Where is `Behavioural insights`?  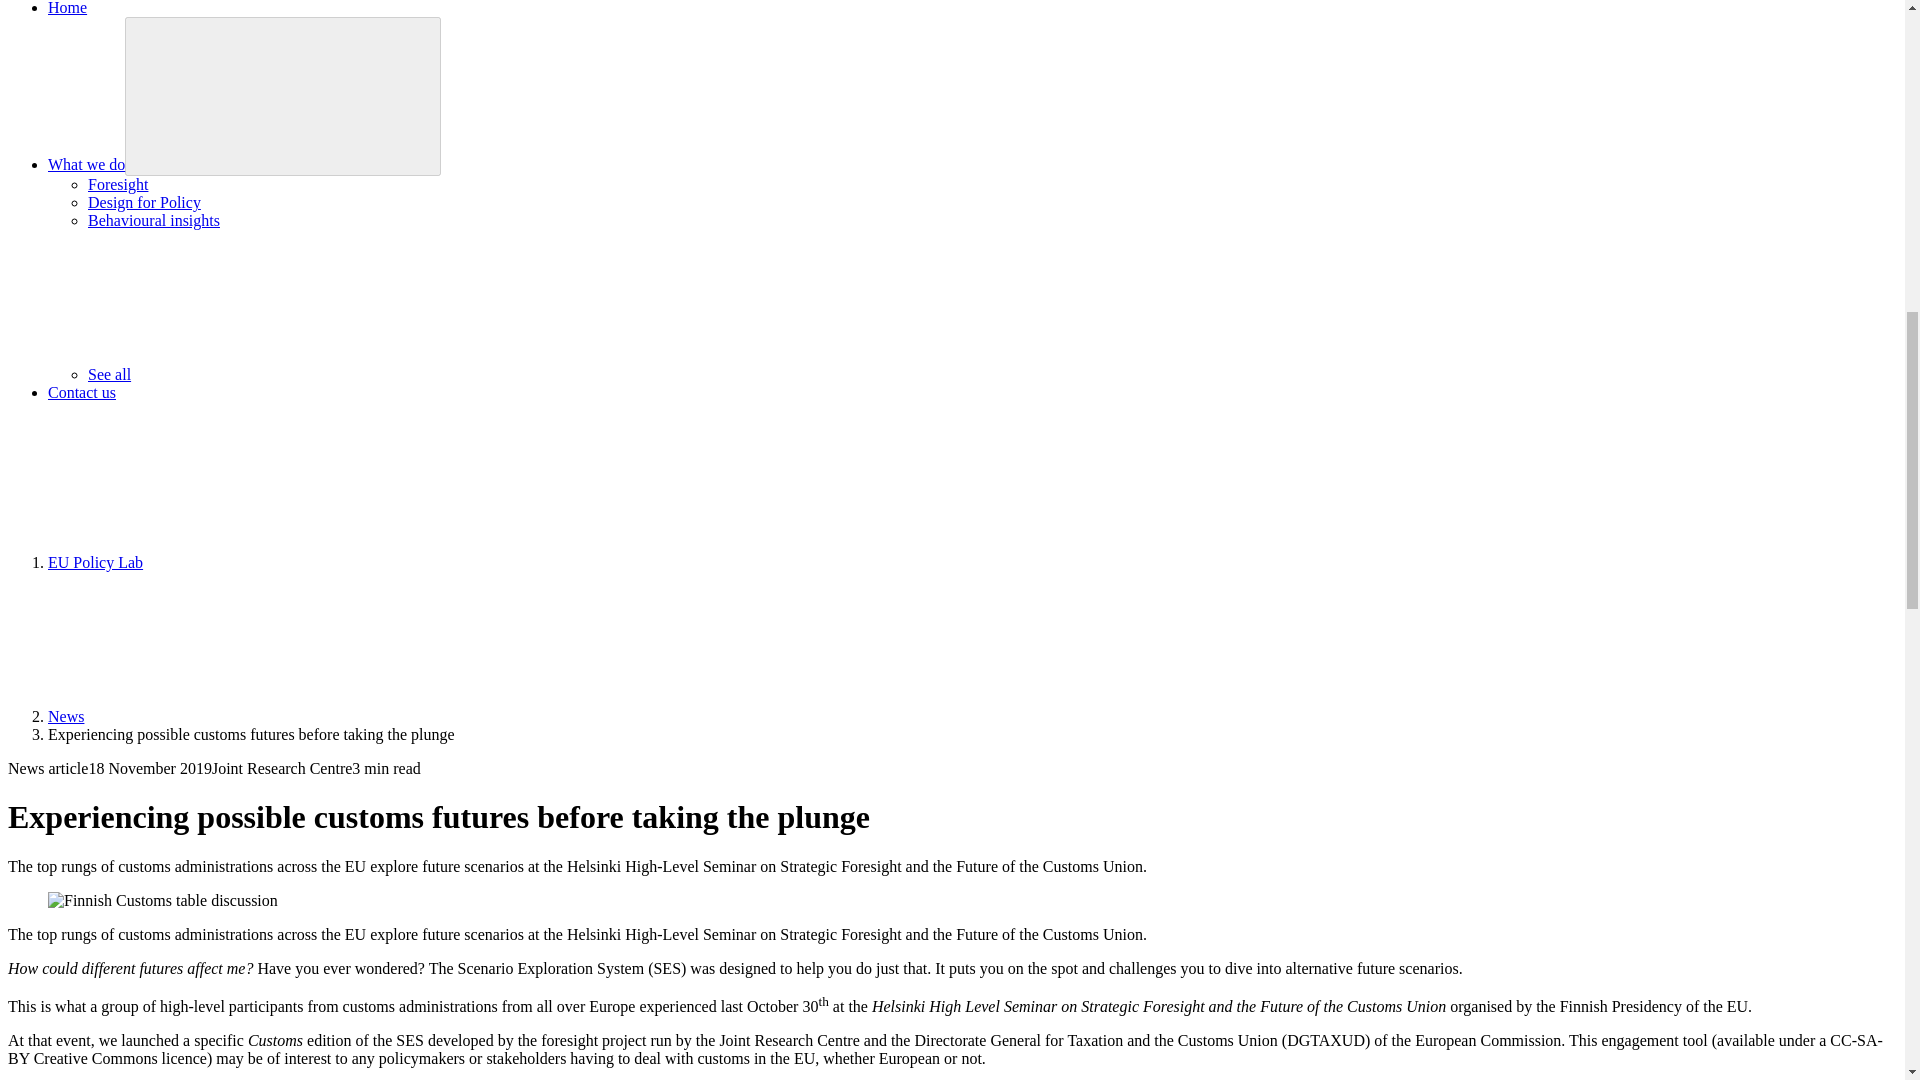
Behavioural insights is located at coordinates (154, 220).